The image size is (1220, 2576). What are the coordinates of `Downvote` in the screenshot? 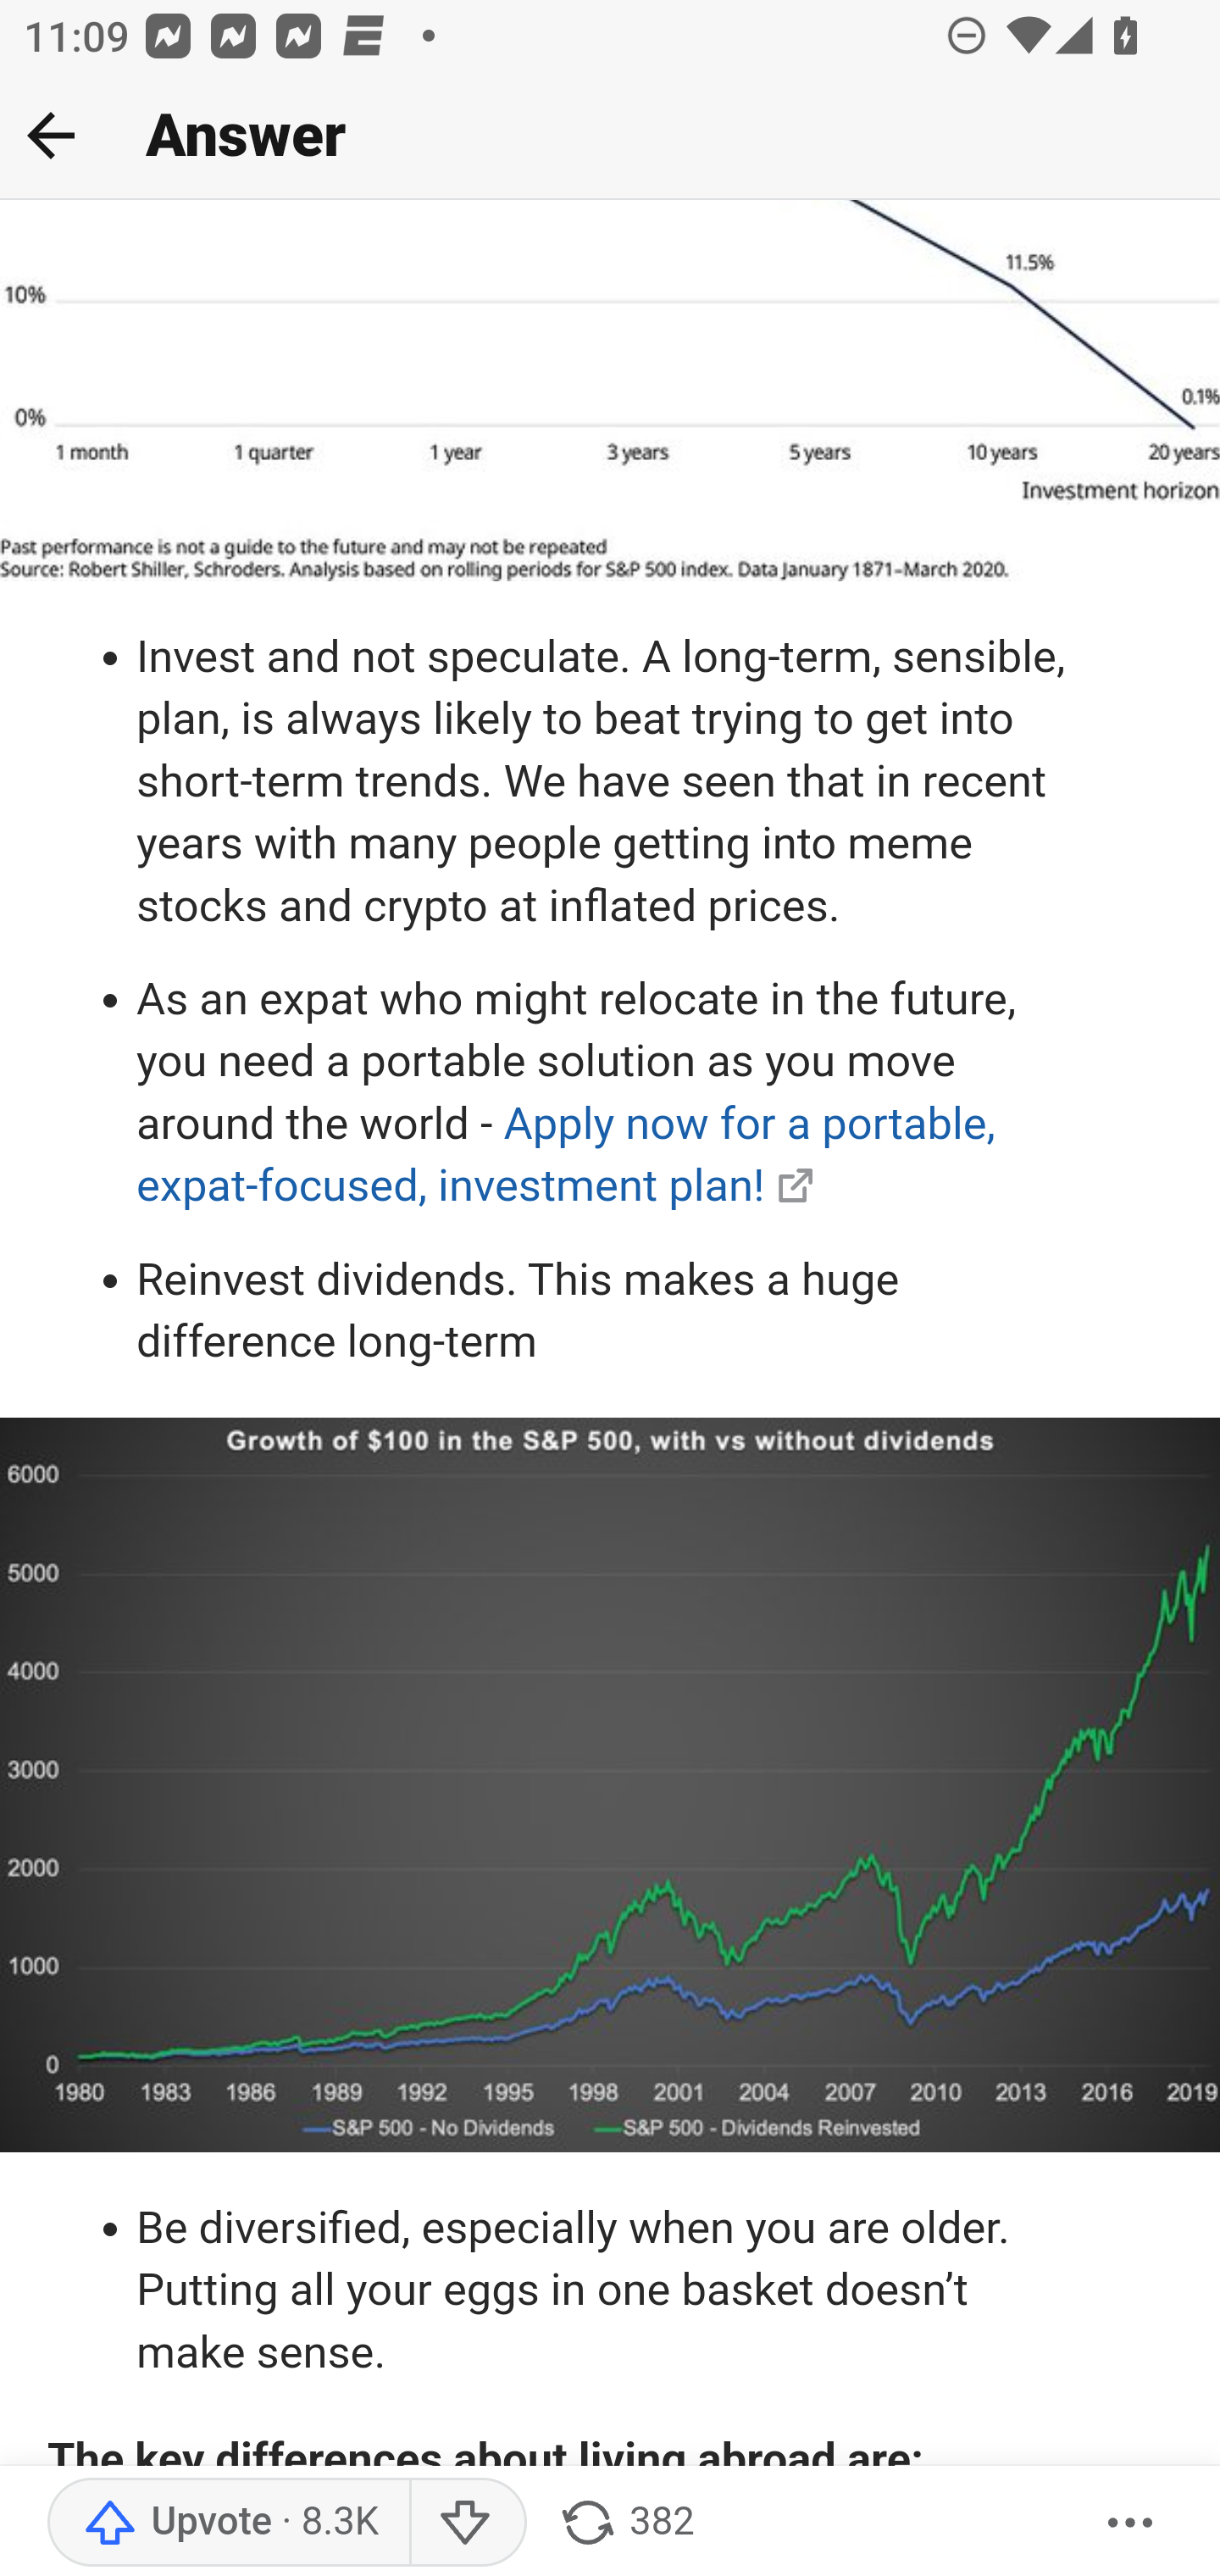 It's located at (466, 2523).